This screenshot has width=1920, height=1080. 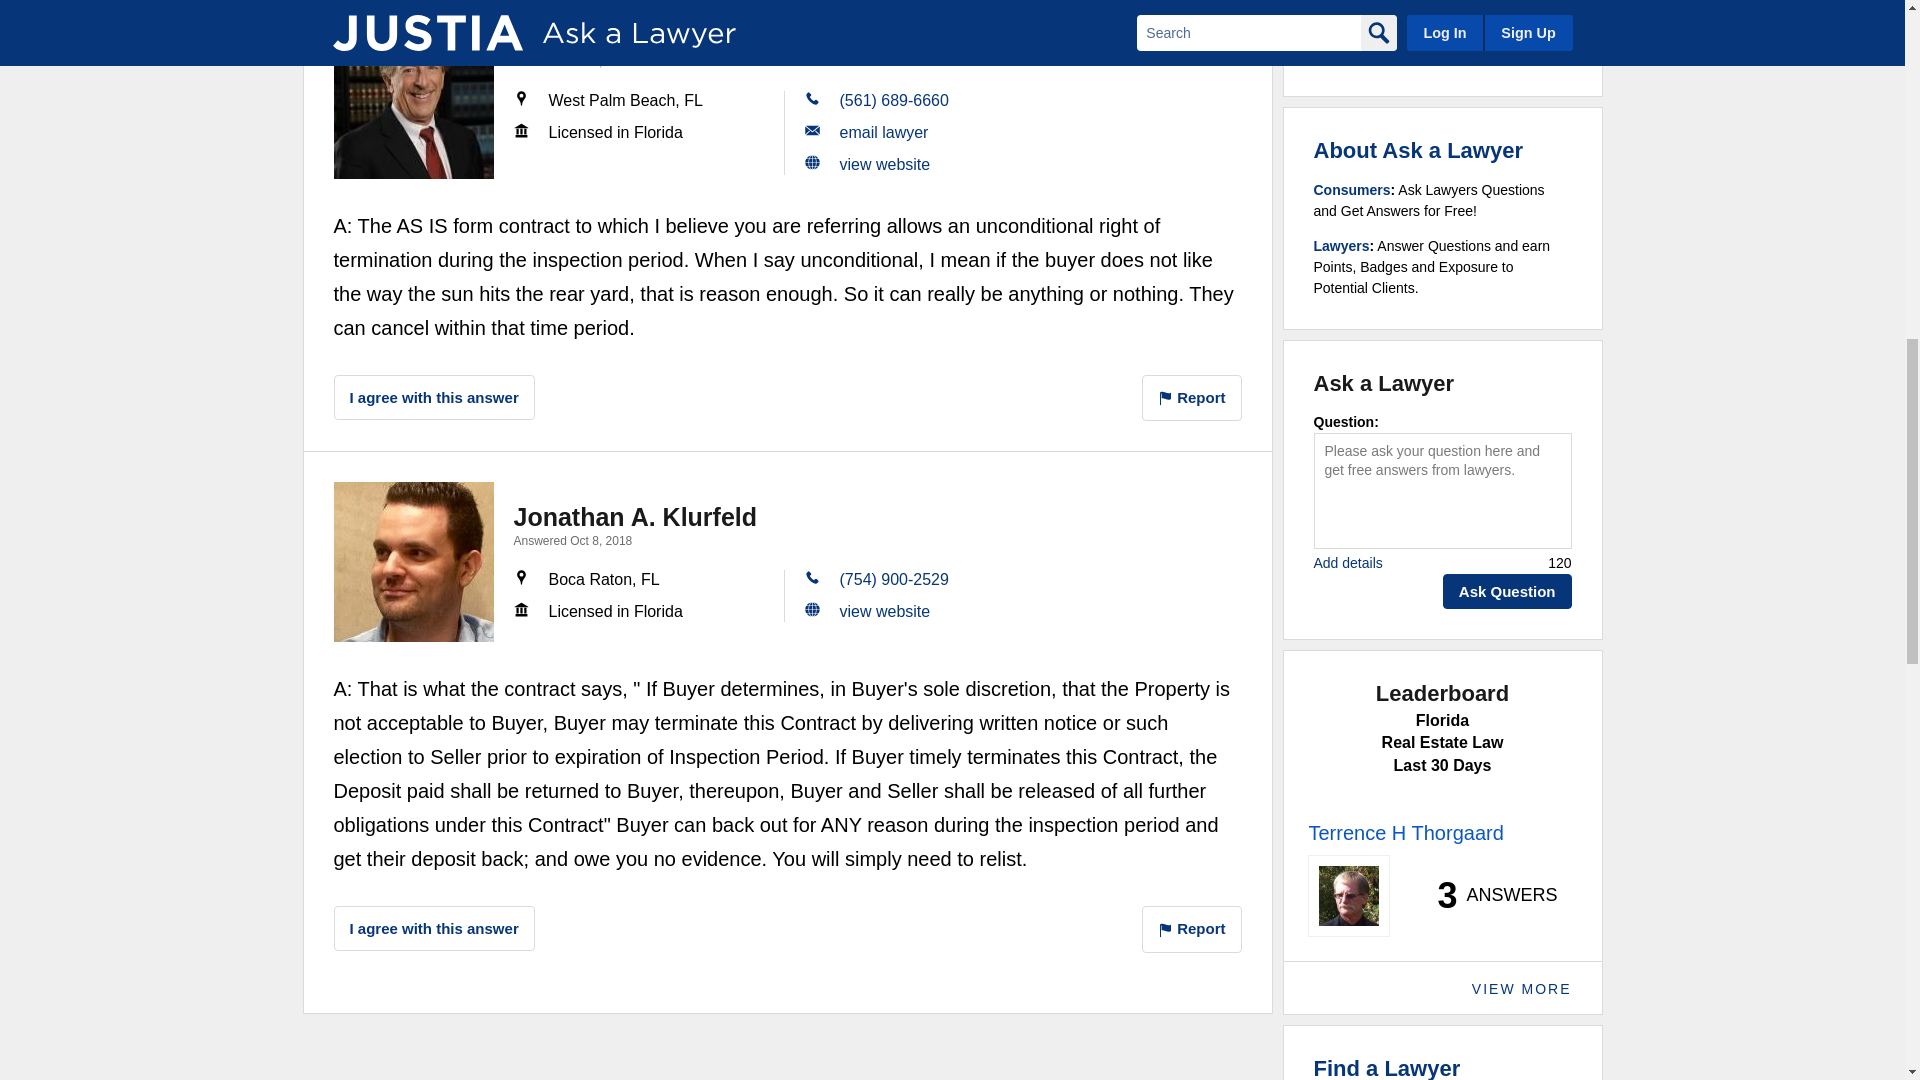 I want to click on Ask a Lawyer - FAQs - Lawyers, so click(x=1342, y=245).